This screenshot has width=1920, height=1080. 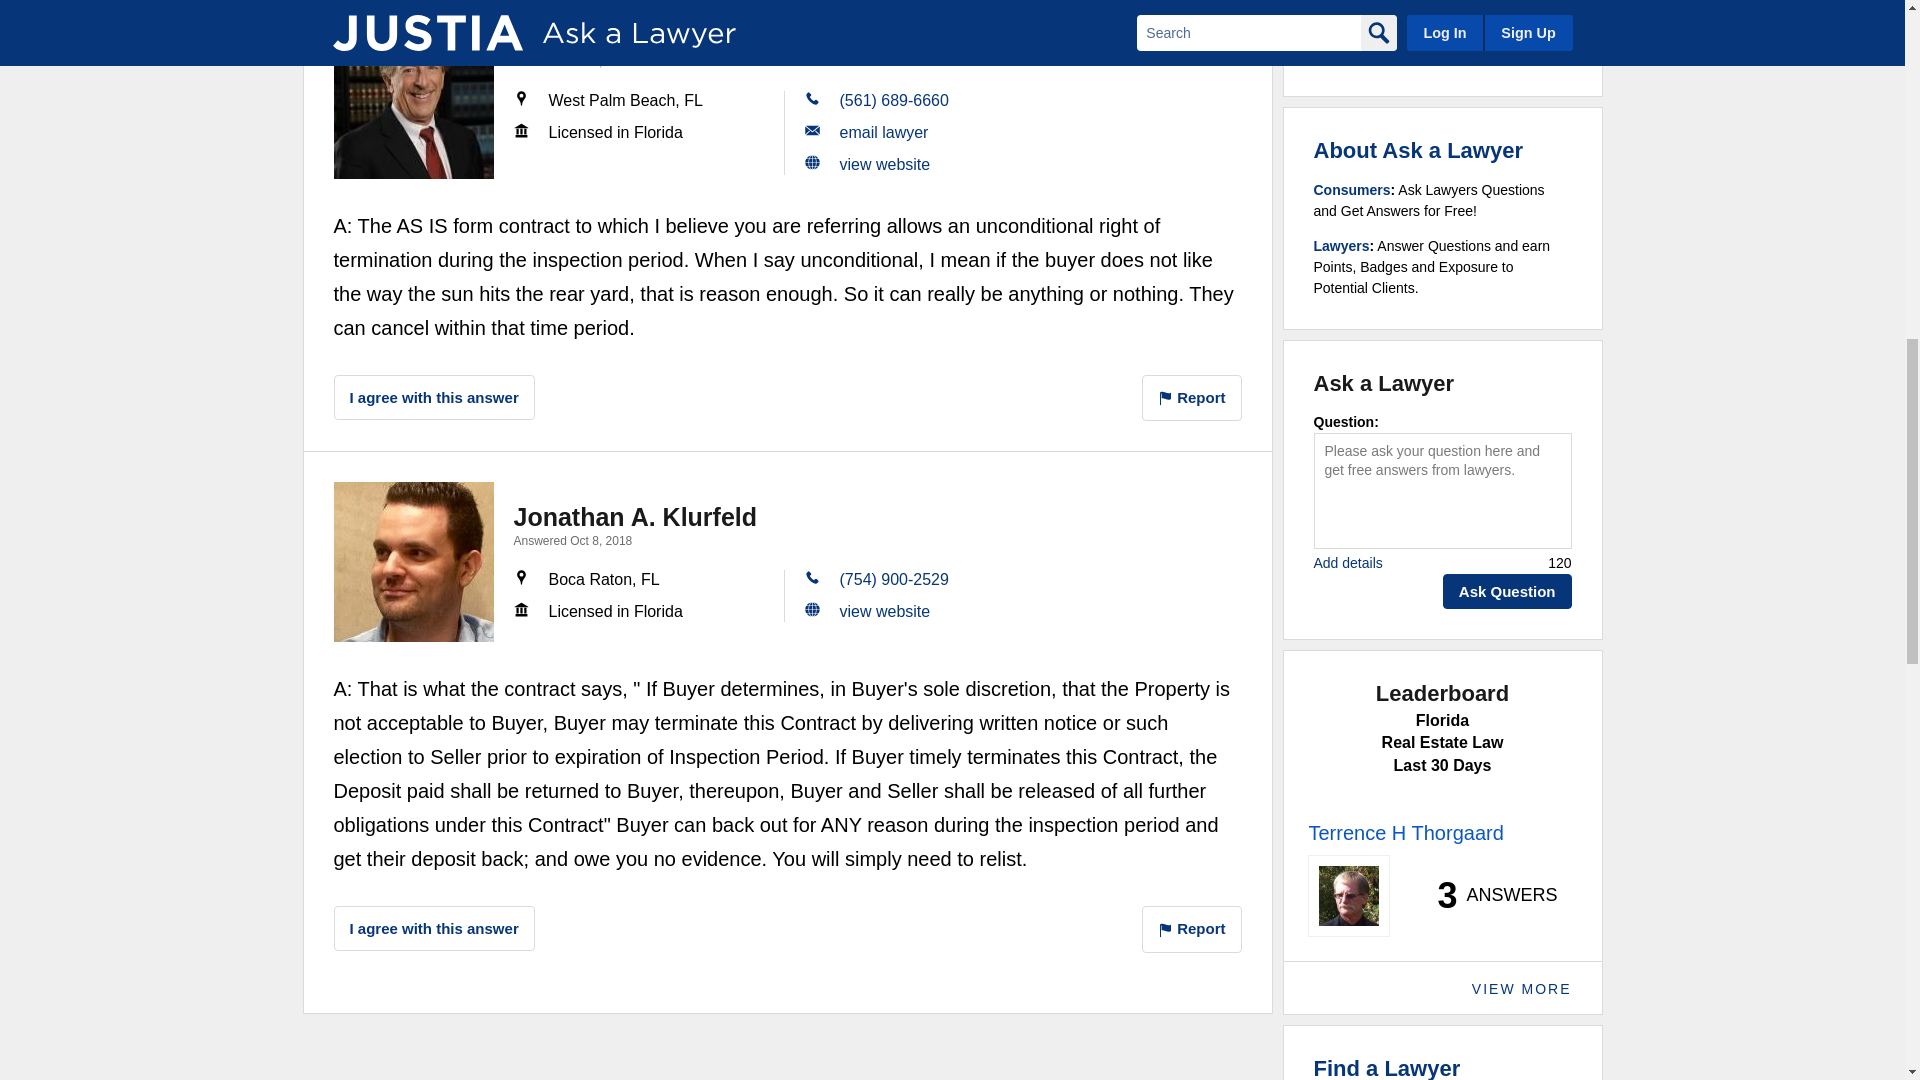 I want to click on Ask a Lawyer - FAQs - Lawyers, so click(x=1342, y=245).